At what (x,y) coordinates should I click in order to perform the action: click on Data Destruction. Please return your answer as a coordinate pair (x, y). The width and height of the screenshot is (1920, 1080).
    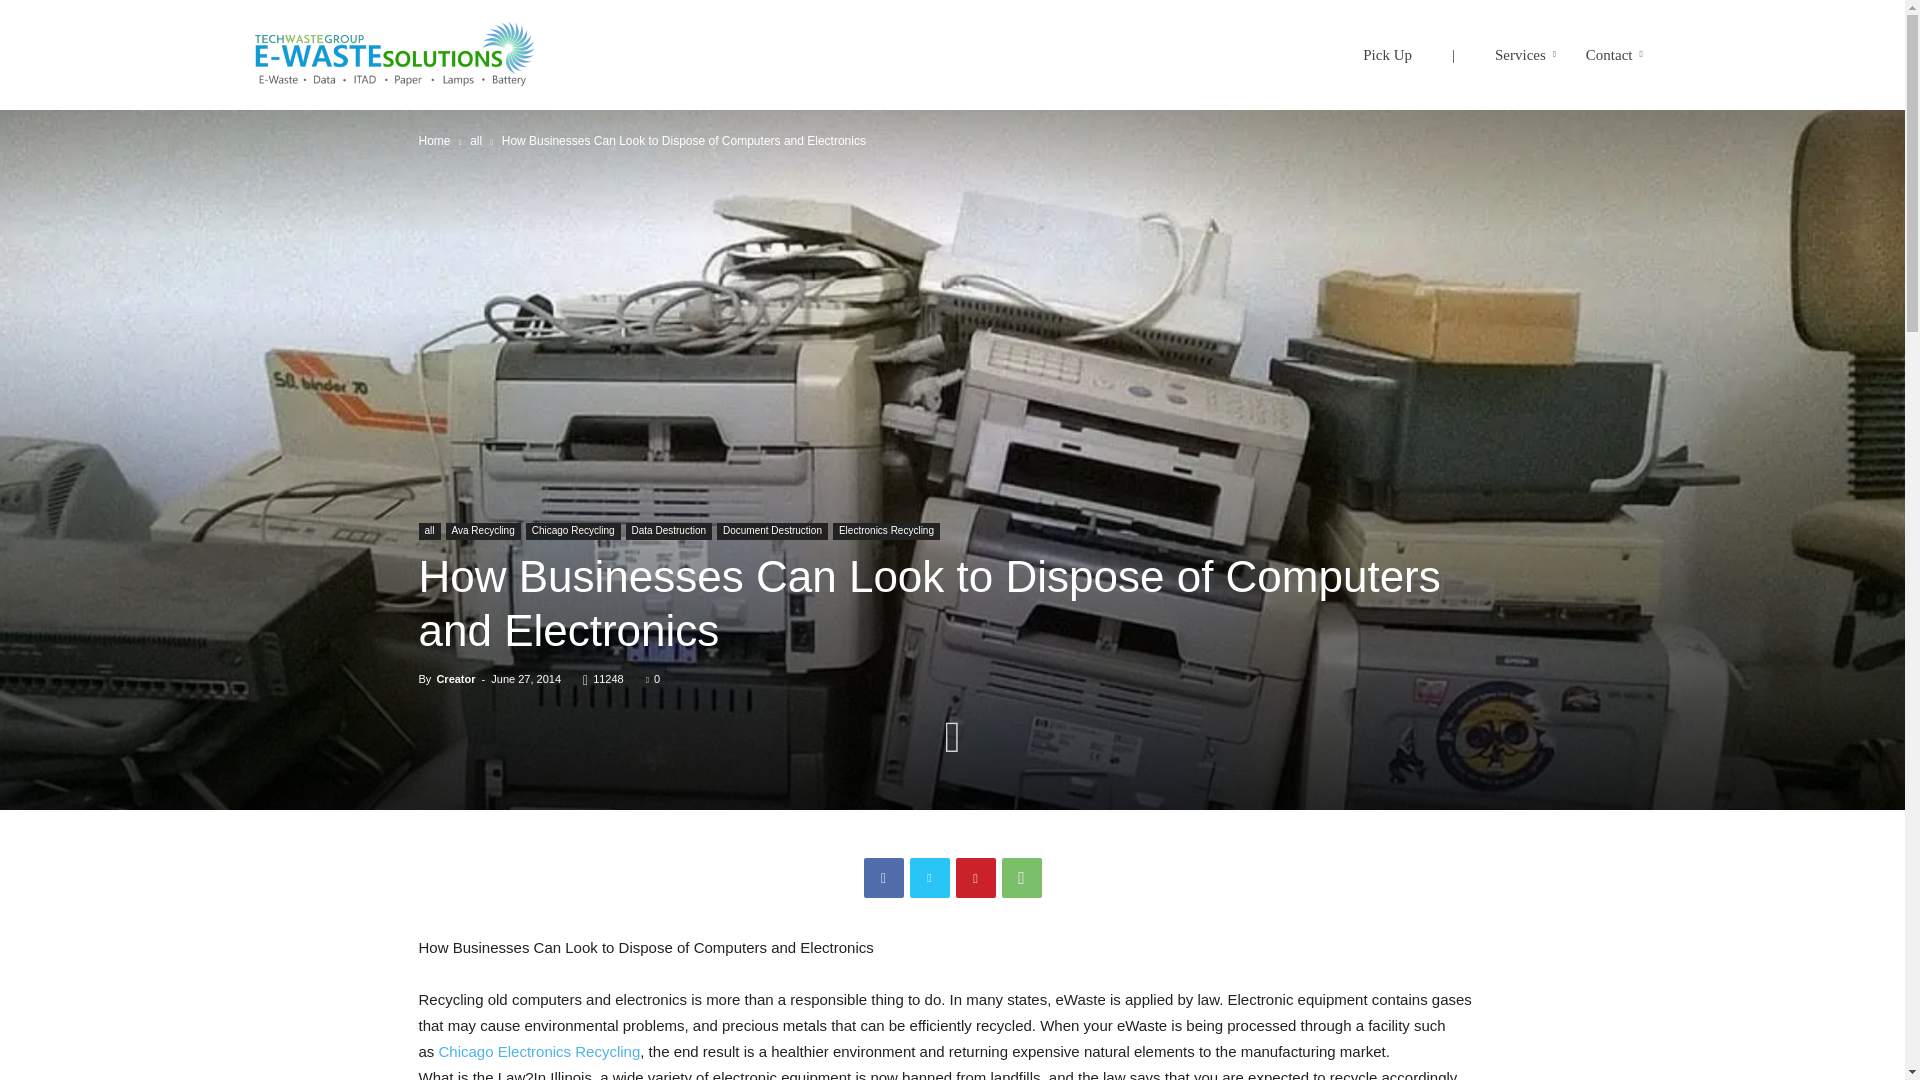
    Looking at the image, I should click on (668, 531).